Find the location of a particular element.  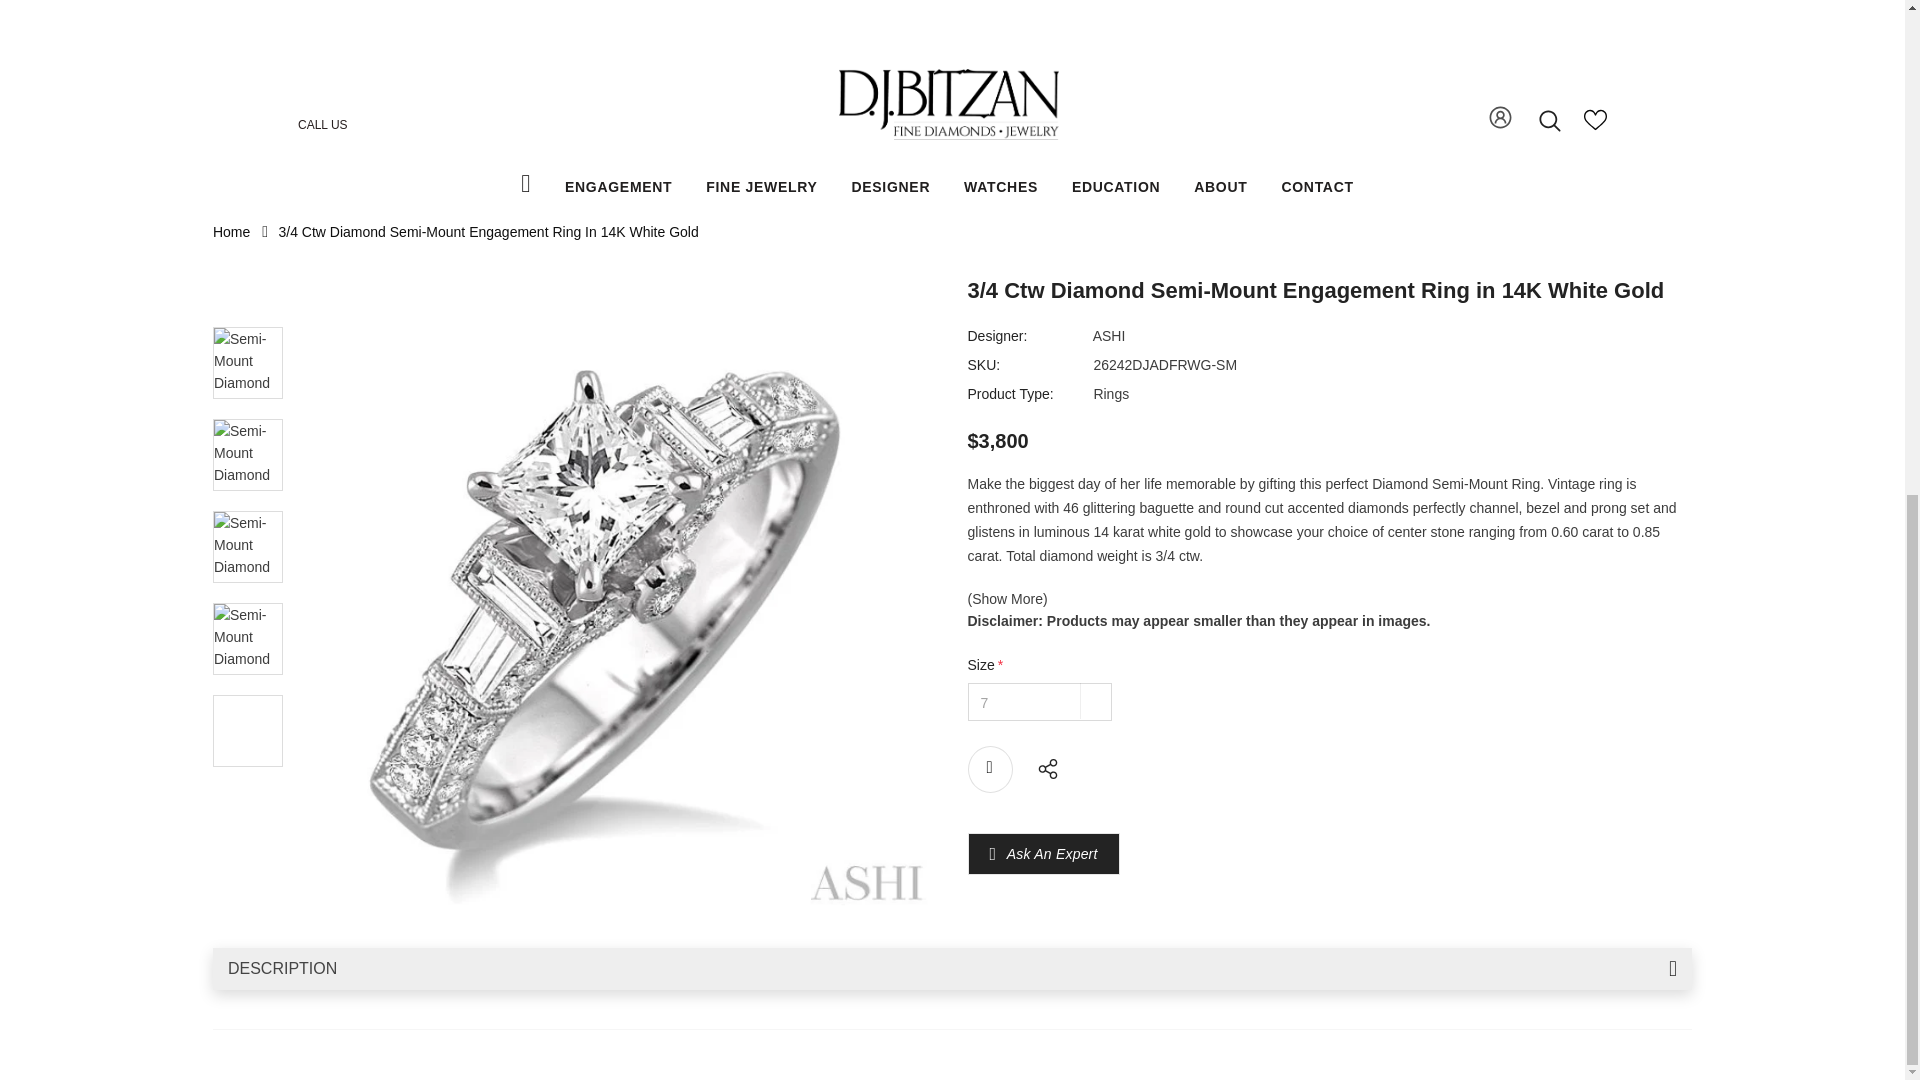

Ask An Expert is located at coordinates (1052, 853).